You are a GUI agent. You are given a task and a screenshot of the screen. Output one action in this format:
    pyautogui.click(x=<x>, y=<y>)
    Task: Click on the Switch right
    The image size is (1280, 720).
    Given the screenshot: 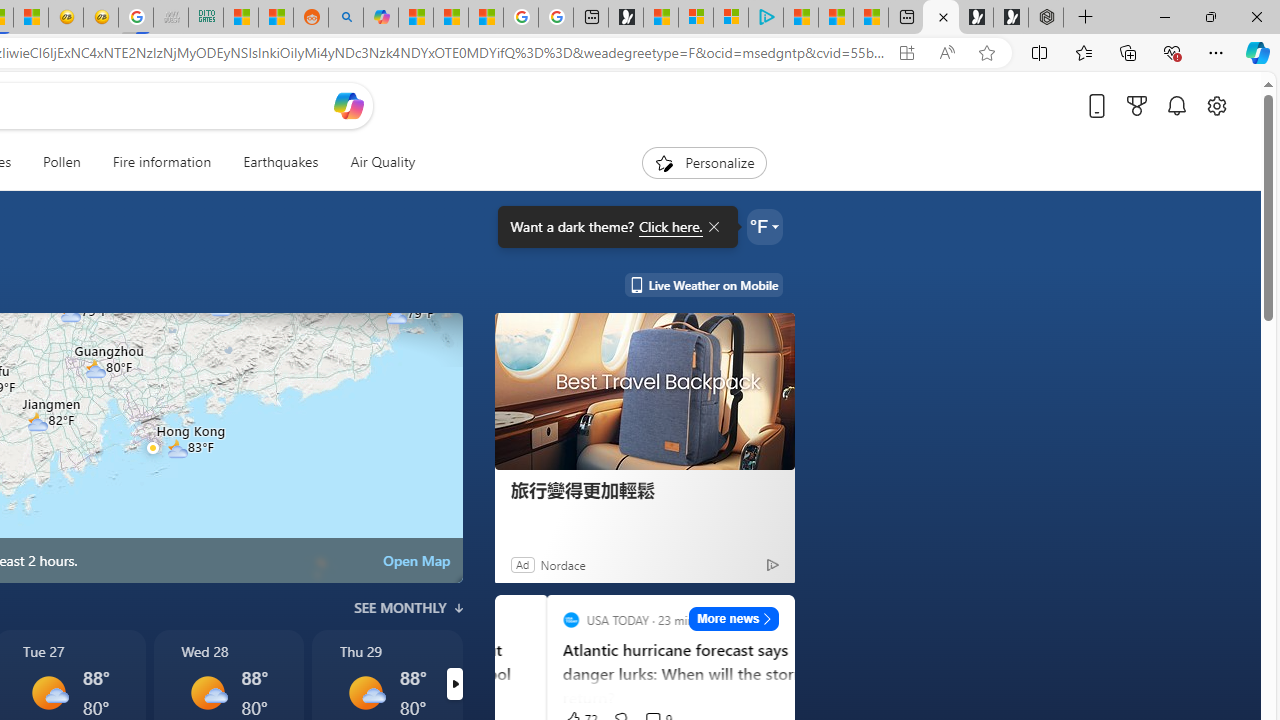 What is the action you would take?
    pyautogui.click(x=454, y=684)
    